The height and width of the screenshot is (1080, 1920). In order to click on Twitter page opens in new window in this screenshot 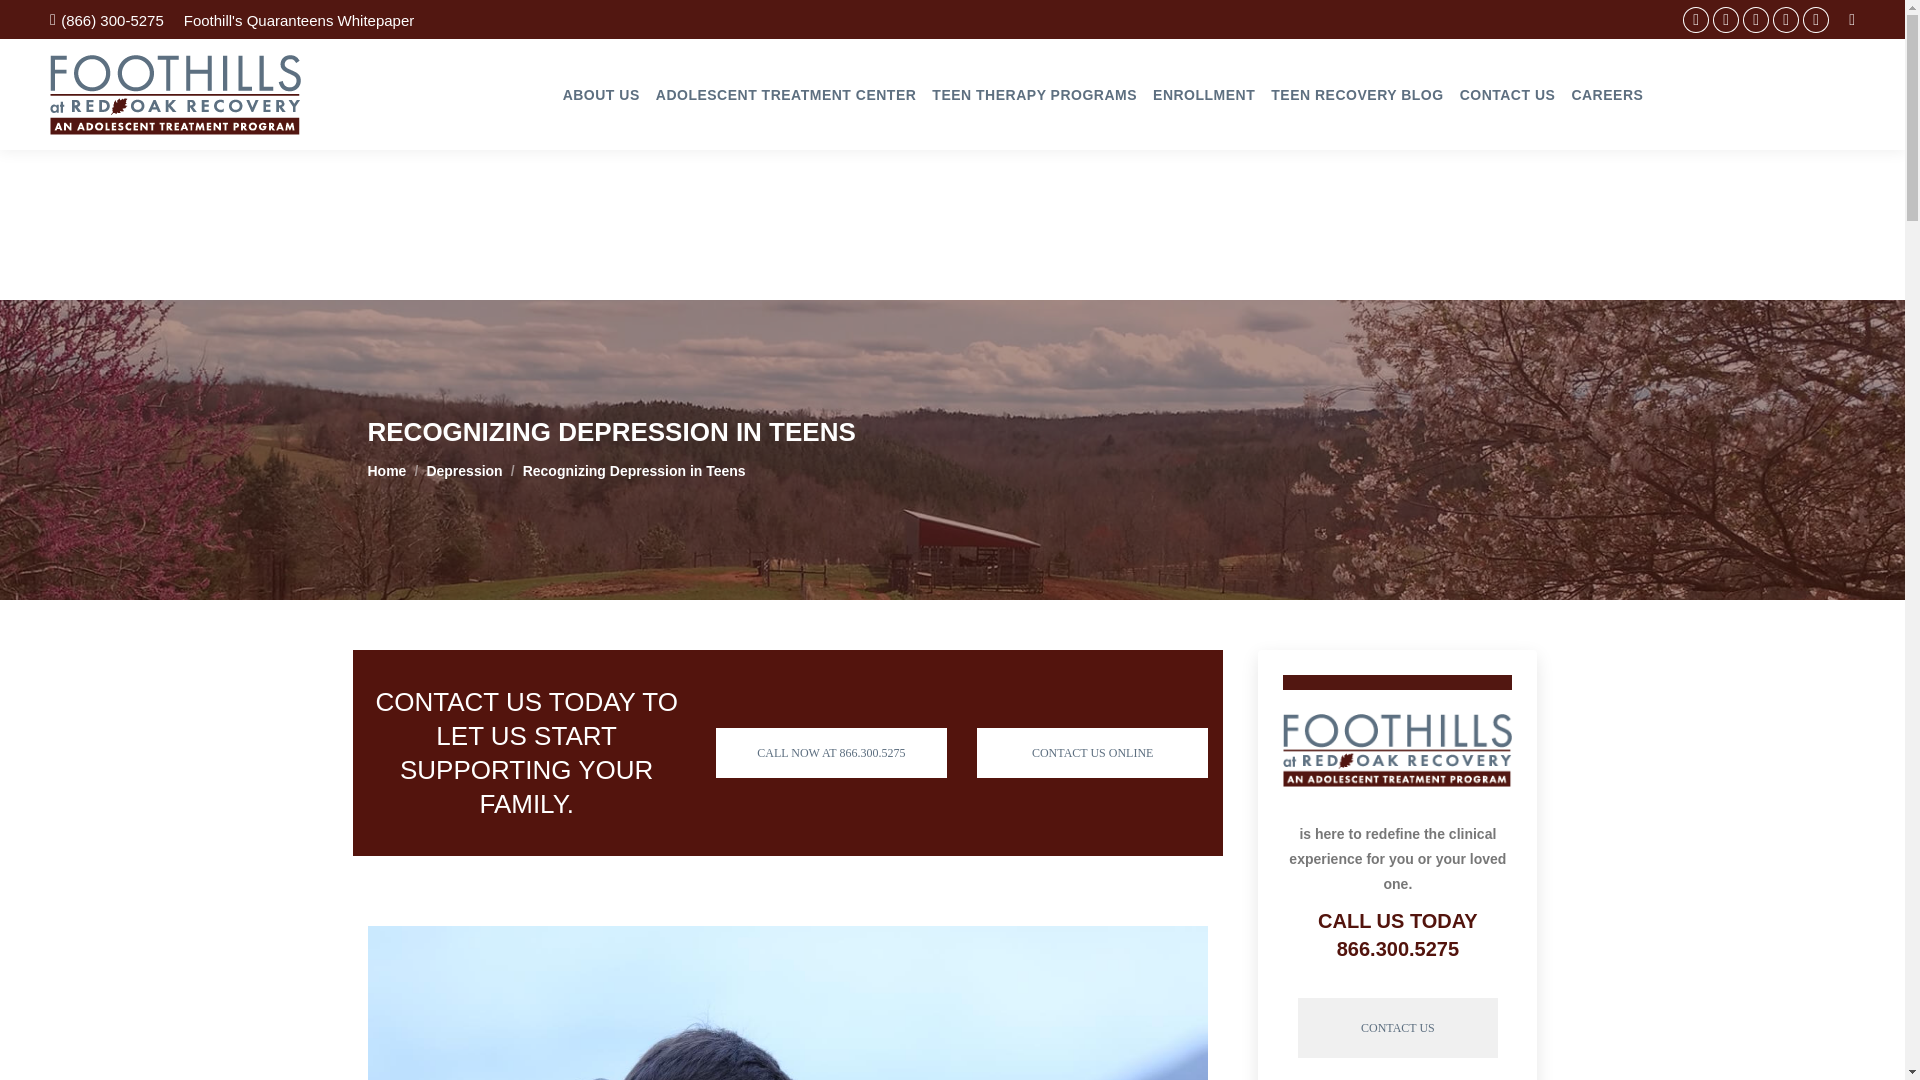, I will do `click(1756, 20)`.